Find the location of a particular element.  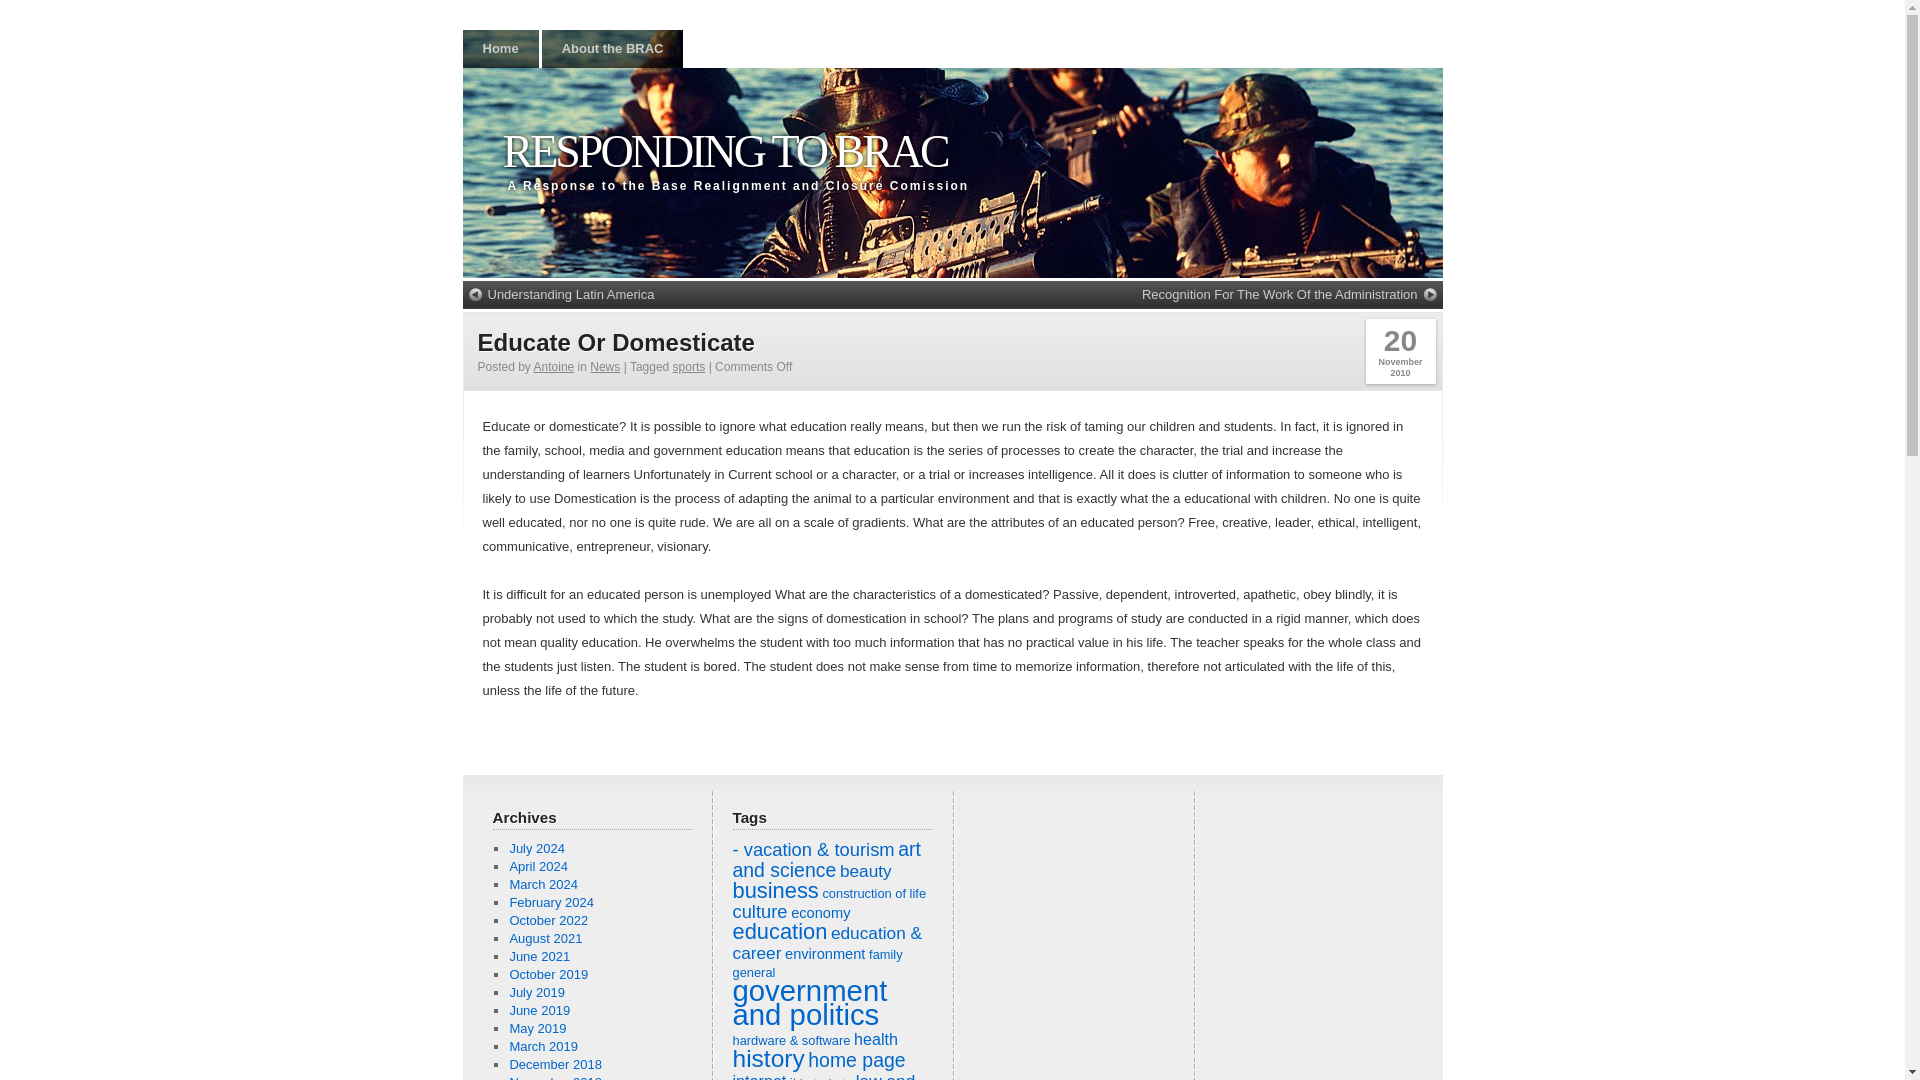

April 2024 is located at coordinates (724, 152).